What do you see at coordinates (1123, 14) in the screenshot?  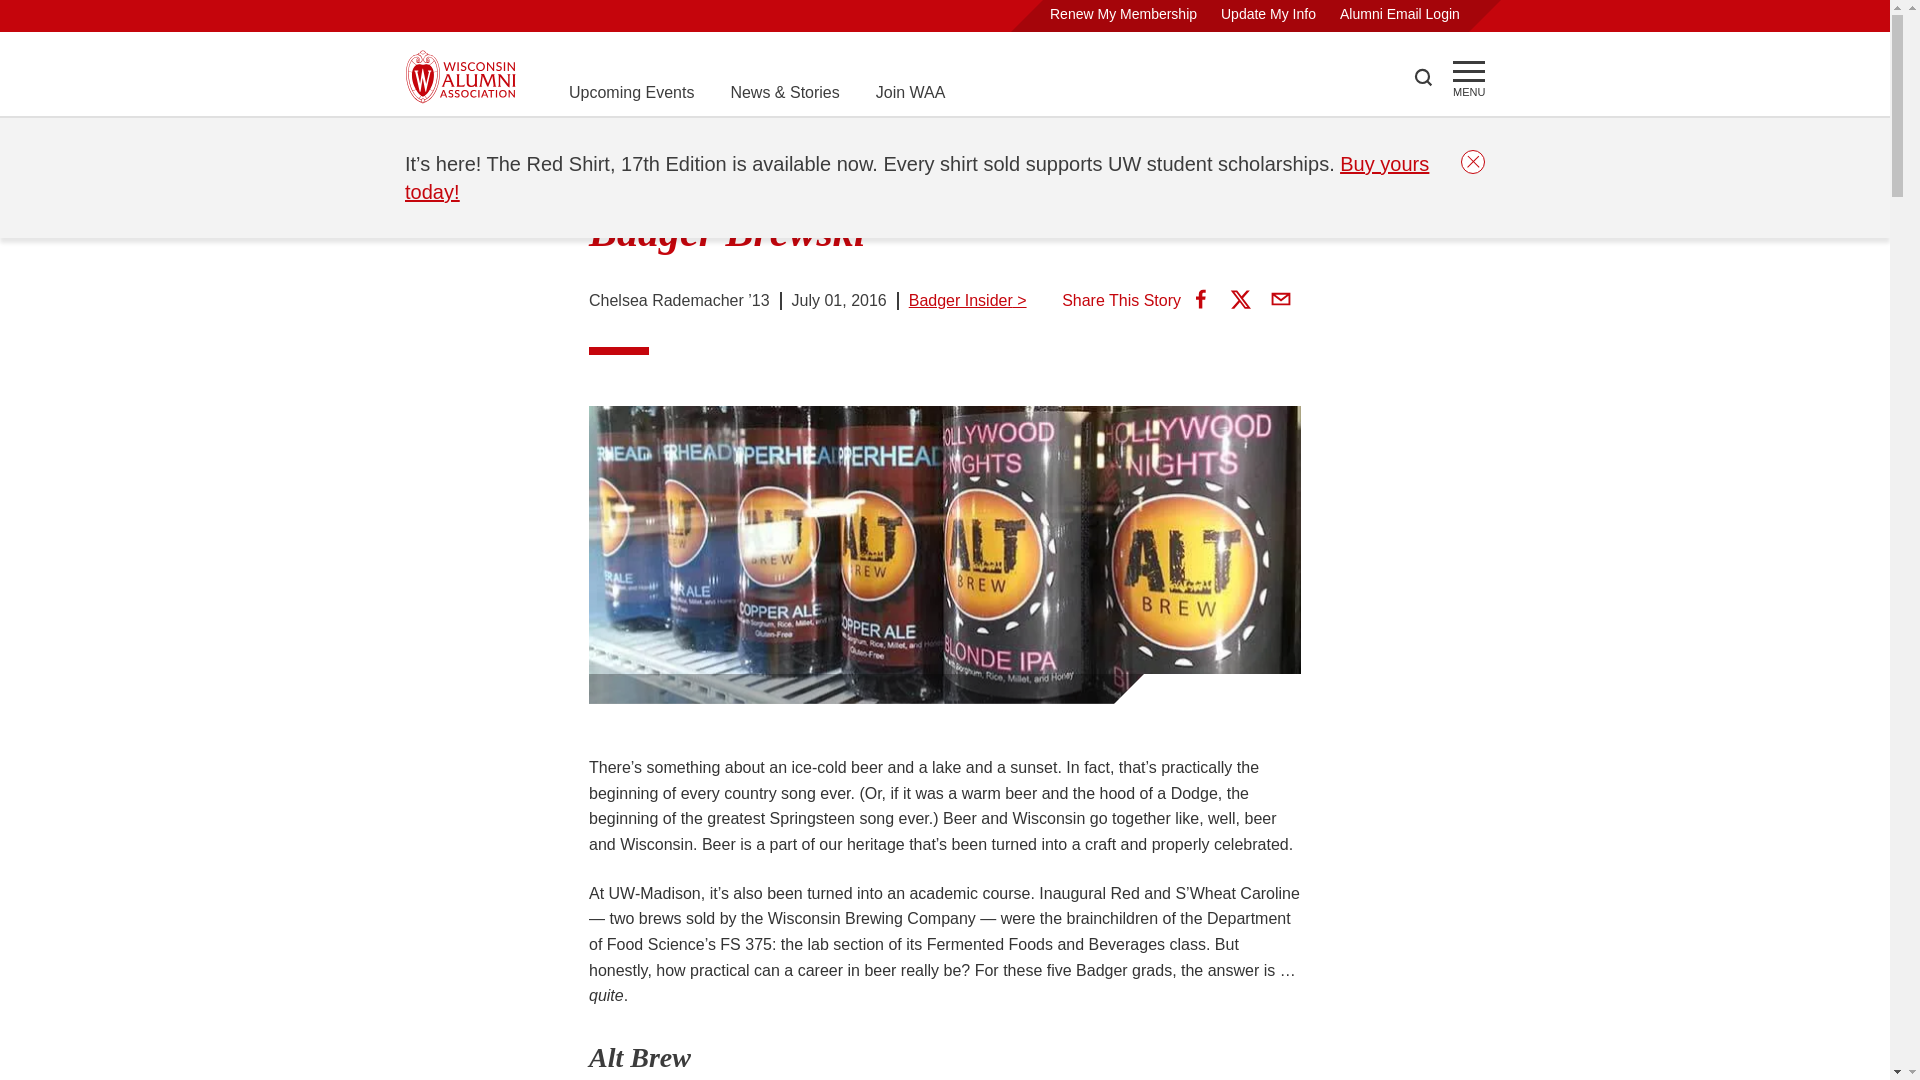 I see `Renew My Membership` at bounding box center [1123, 14].